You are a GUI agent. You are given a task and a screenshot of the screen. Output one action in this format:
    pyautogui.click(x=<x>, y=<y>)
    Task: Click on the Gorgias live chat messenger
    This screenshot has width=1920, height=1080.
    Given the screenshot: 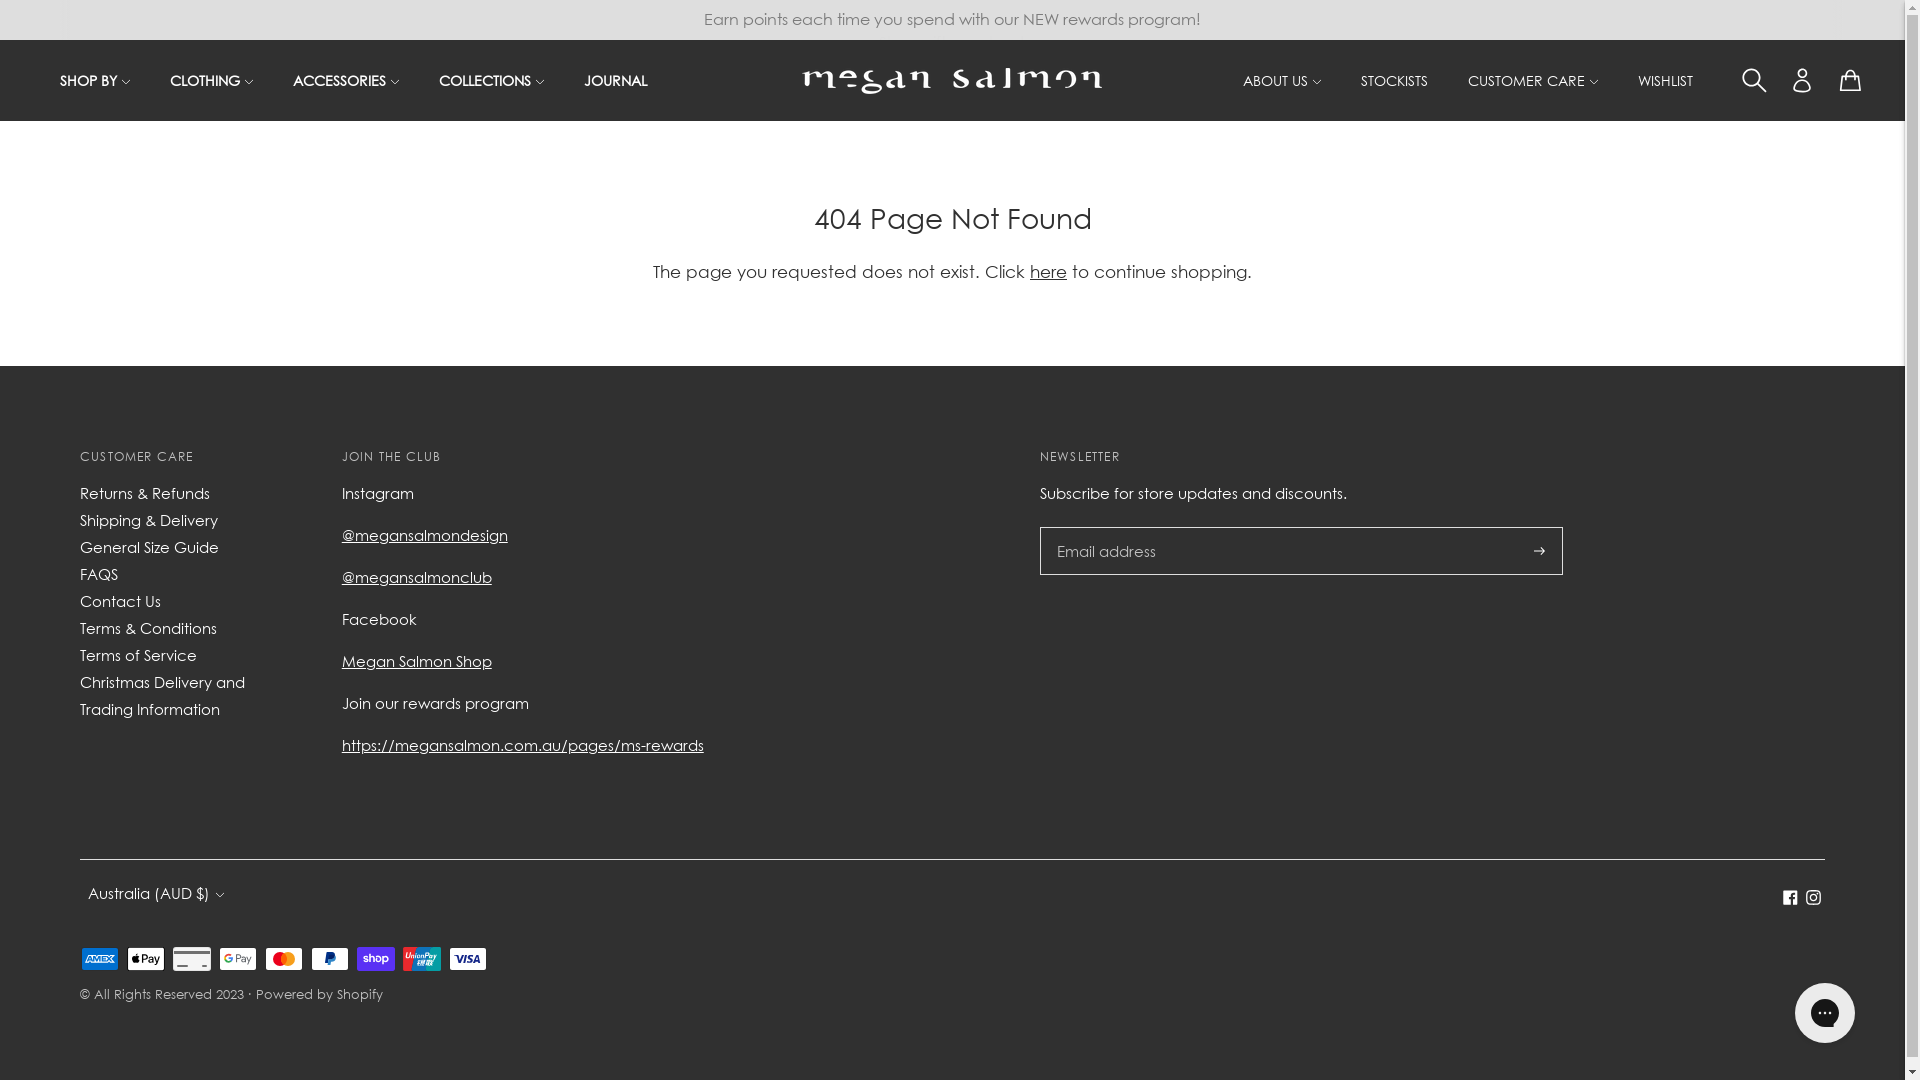 What is the action you would take?
    pyautogui.click(x=1825, y=1013)
    